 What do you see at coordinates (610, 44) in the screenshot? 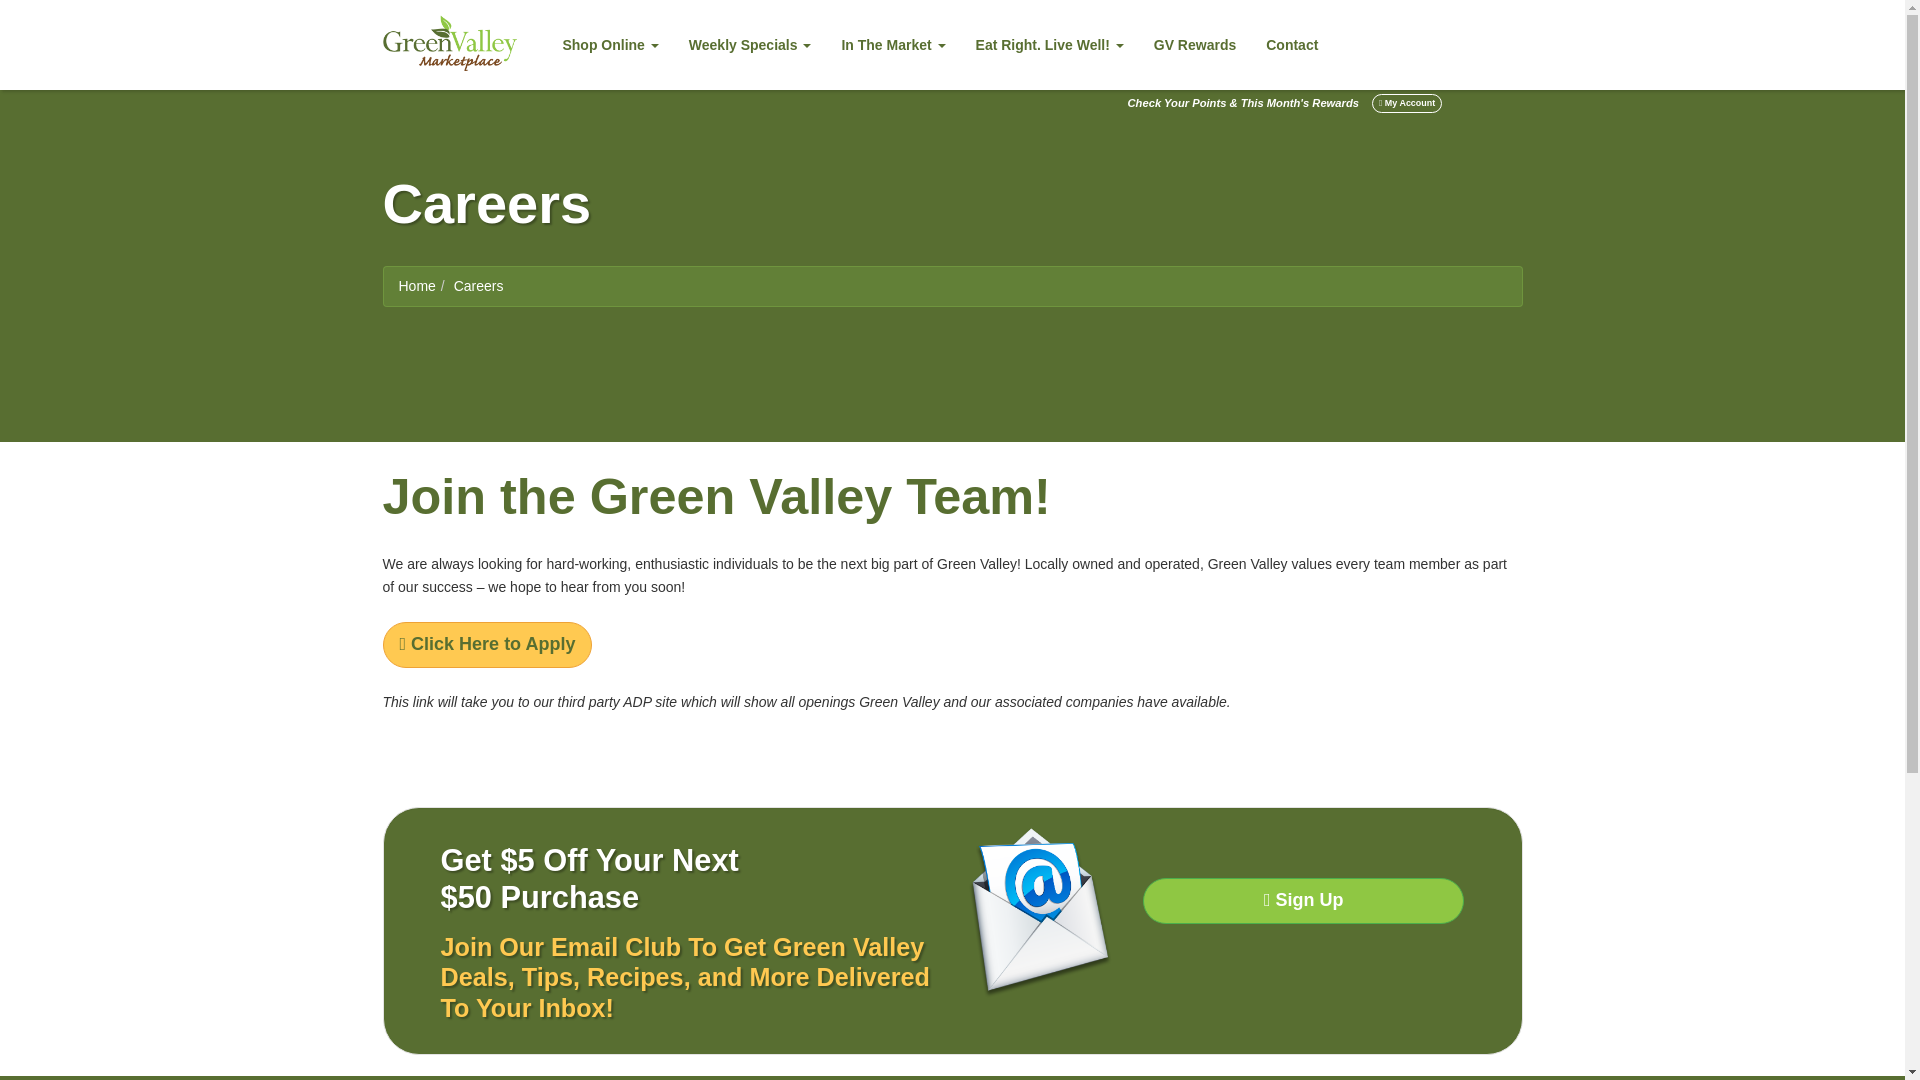
I see `Shop Online` at bounding box center [610, 44].